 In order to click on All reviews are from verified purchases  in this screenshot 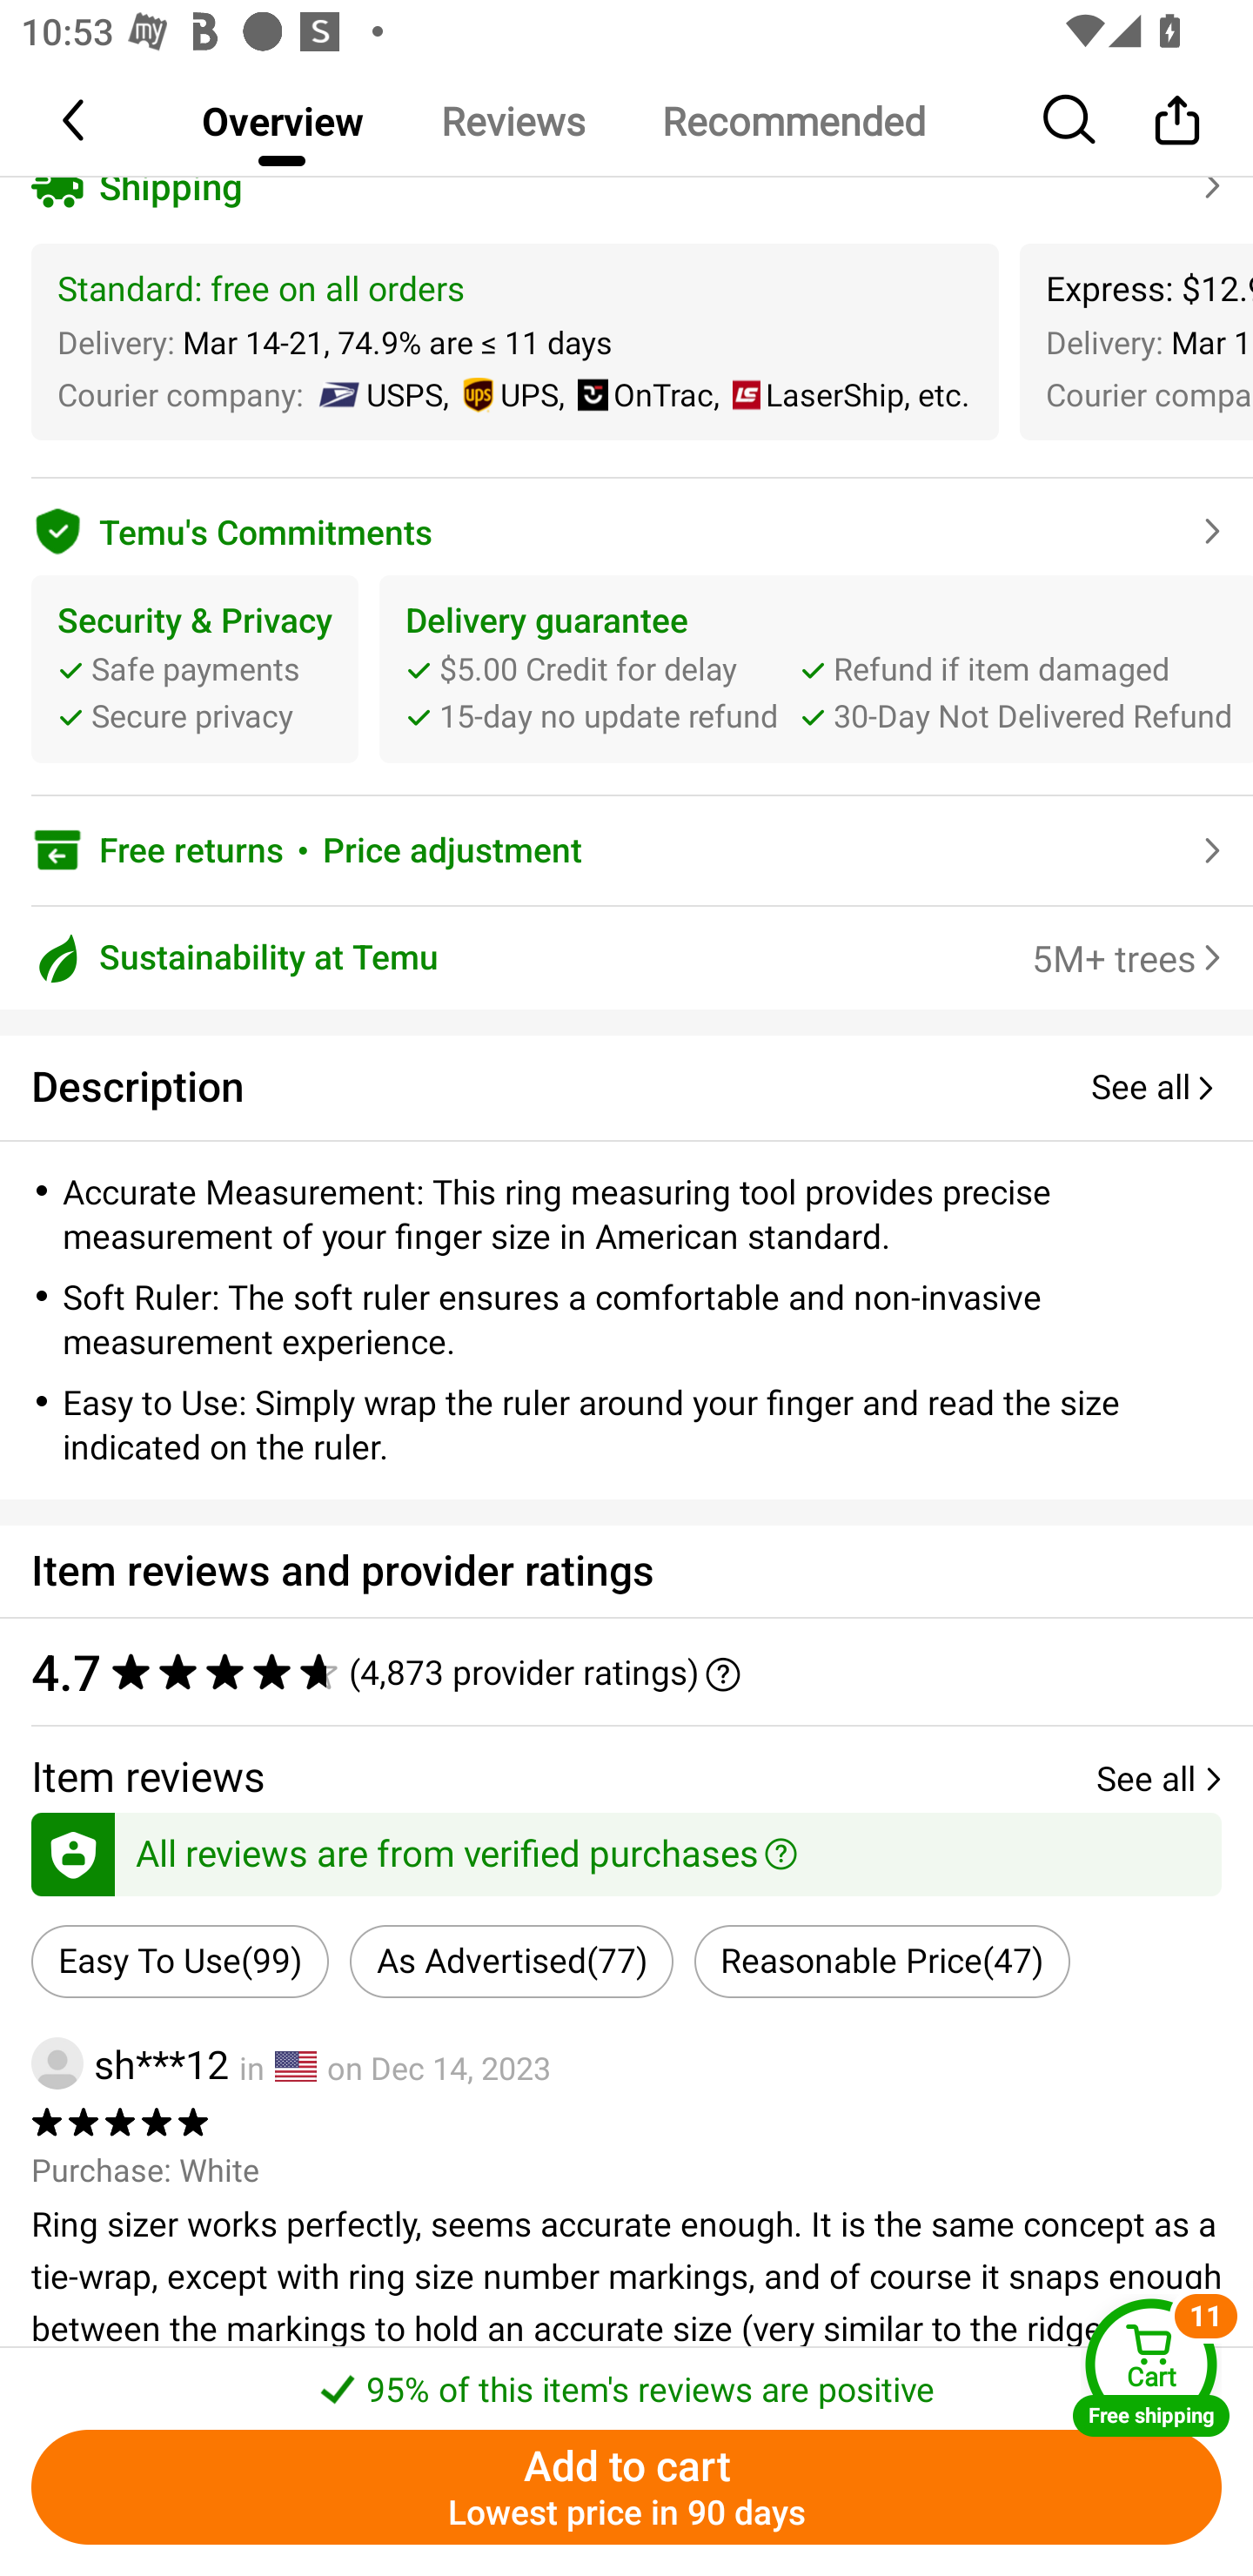, I will do `click(626, 1849)`.